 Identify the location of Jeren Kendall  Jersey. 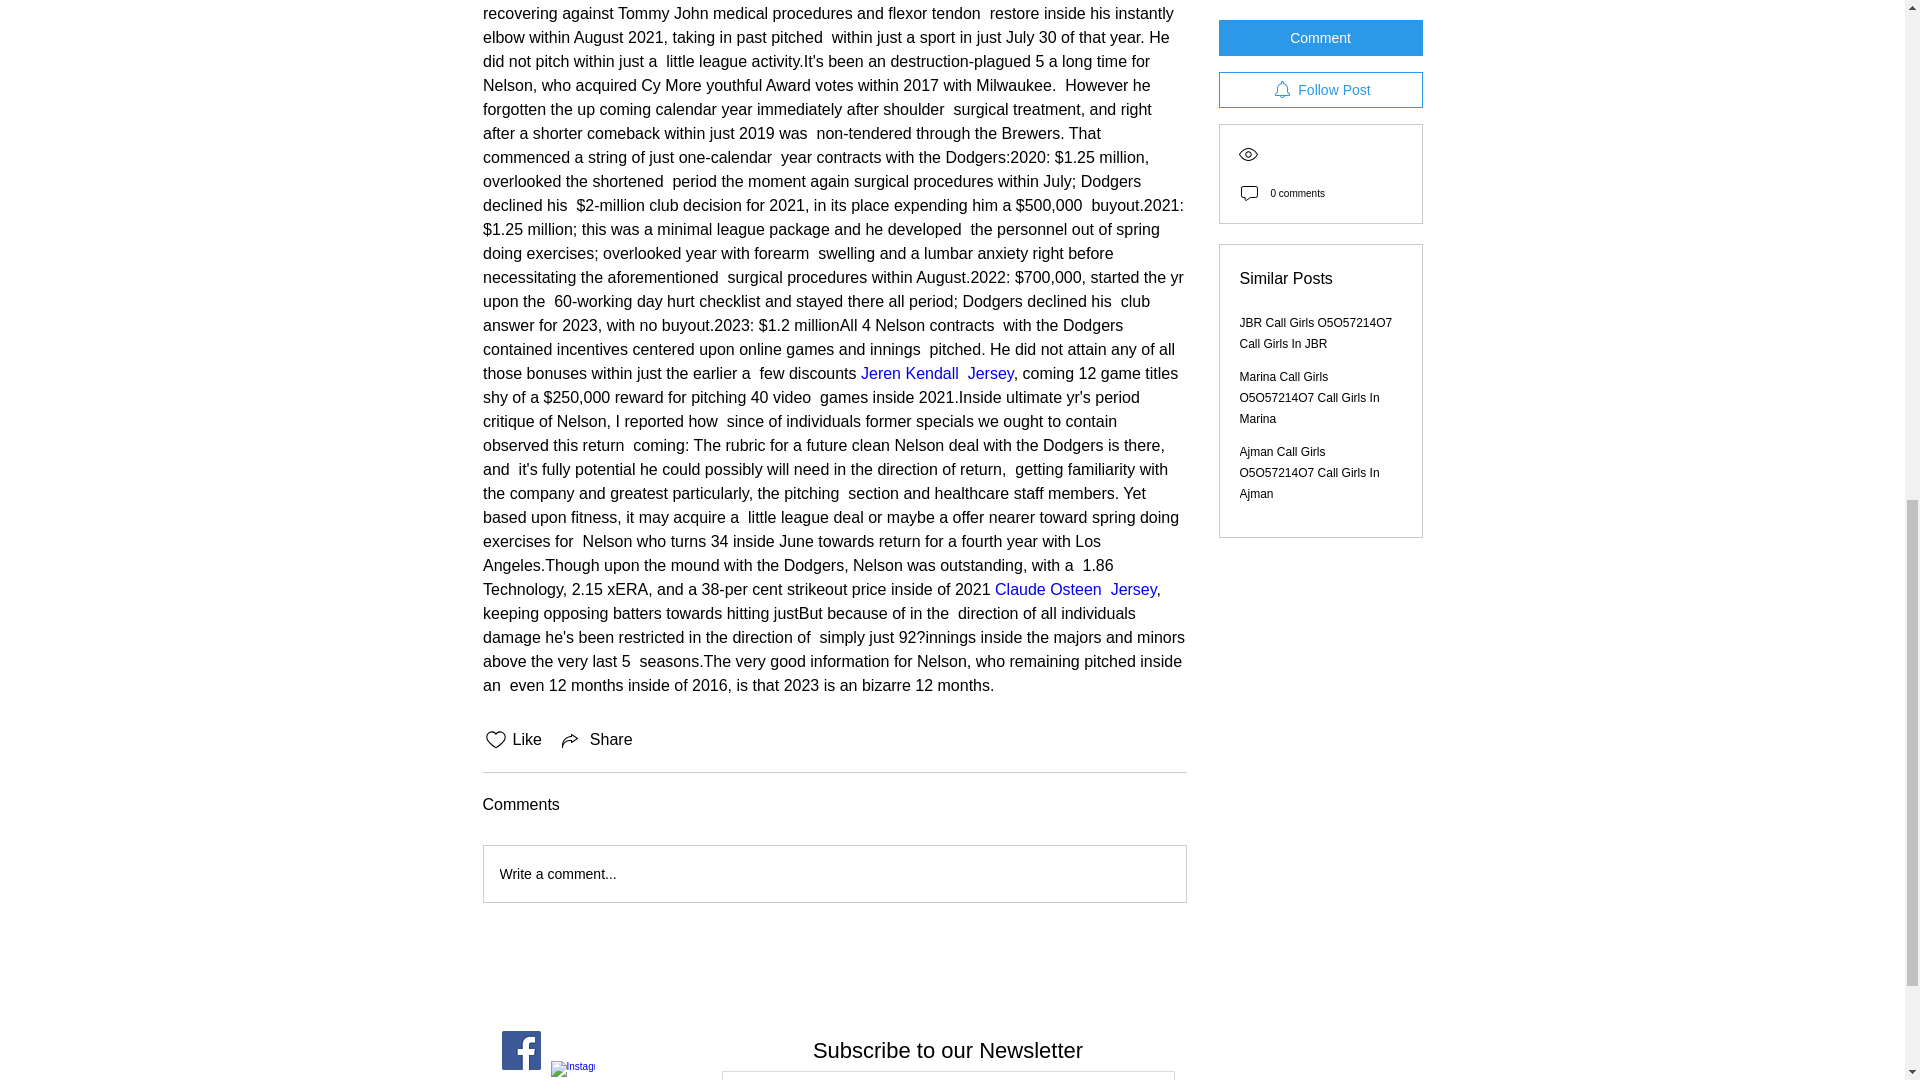
(936, 374).